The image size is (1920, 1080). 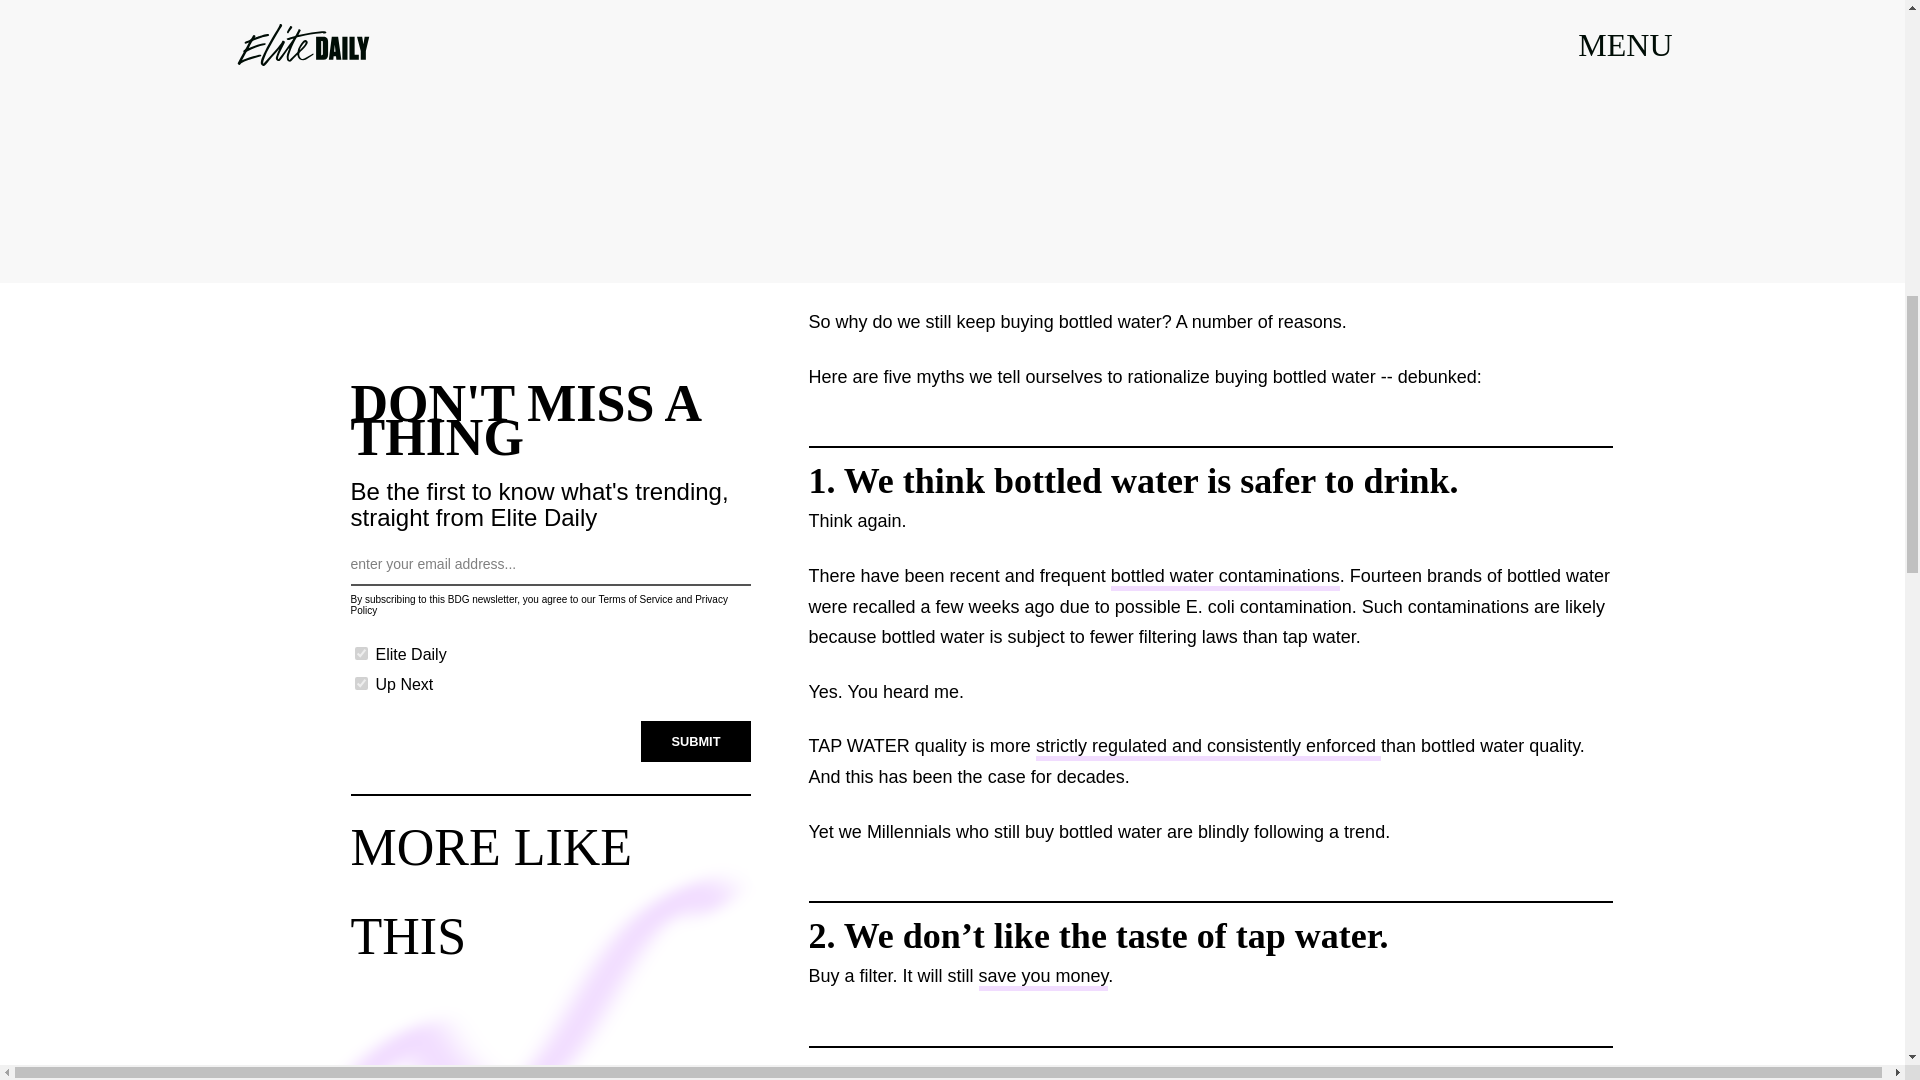 What do you see at coordinates (1226, 578) in the screenshot?
I see `bottled water contaminations` at bounding box center [1226, 578].